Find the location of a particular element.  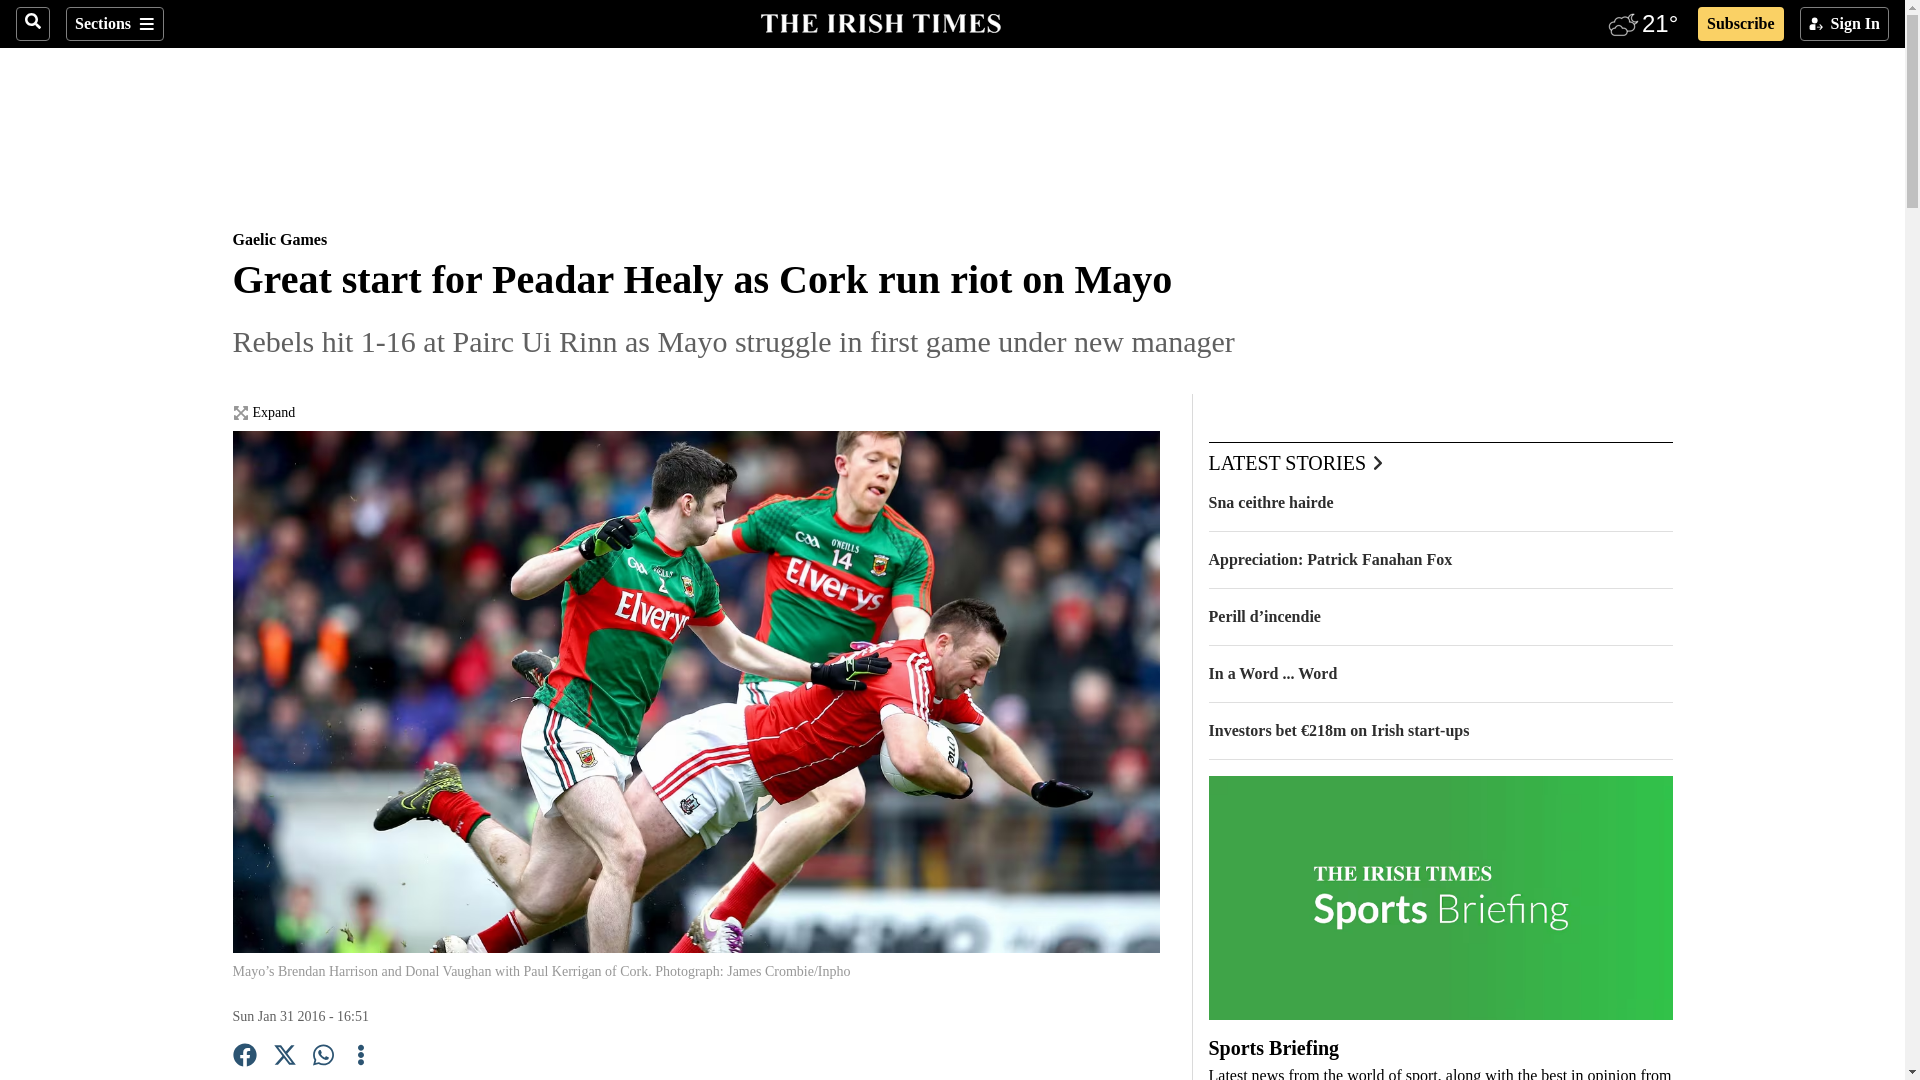

The Irish Times is located at coordinates (880, 21).